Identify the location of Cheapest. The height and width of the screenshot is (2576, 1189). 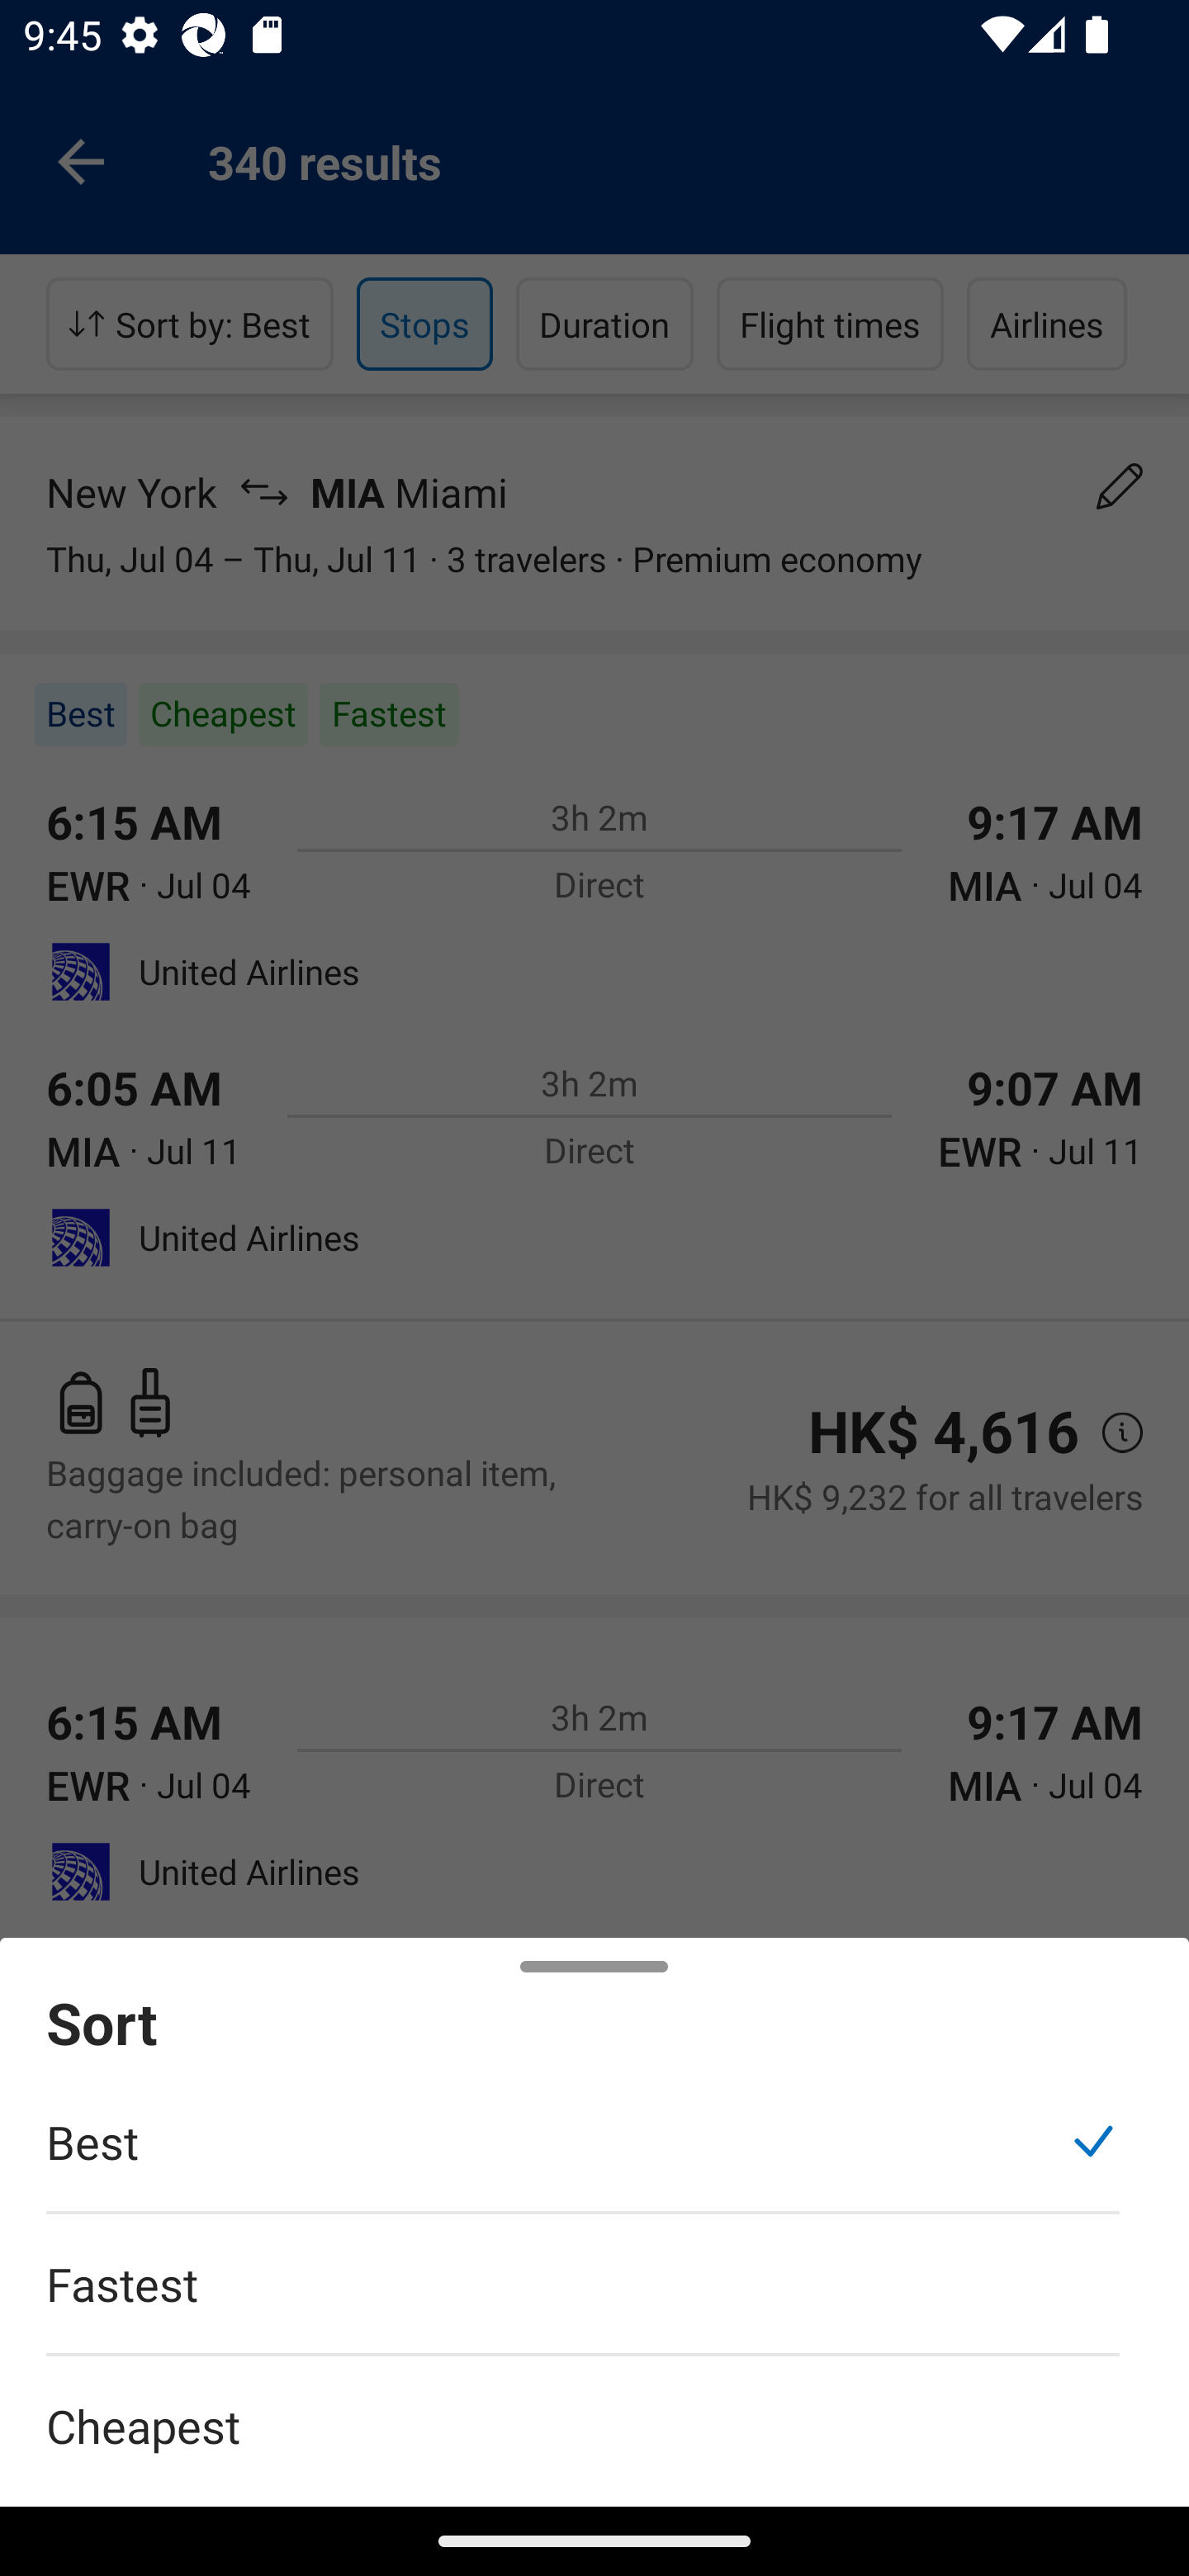
(594, 2408).